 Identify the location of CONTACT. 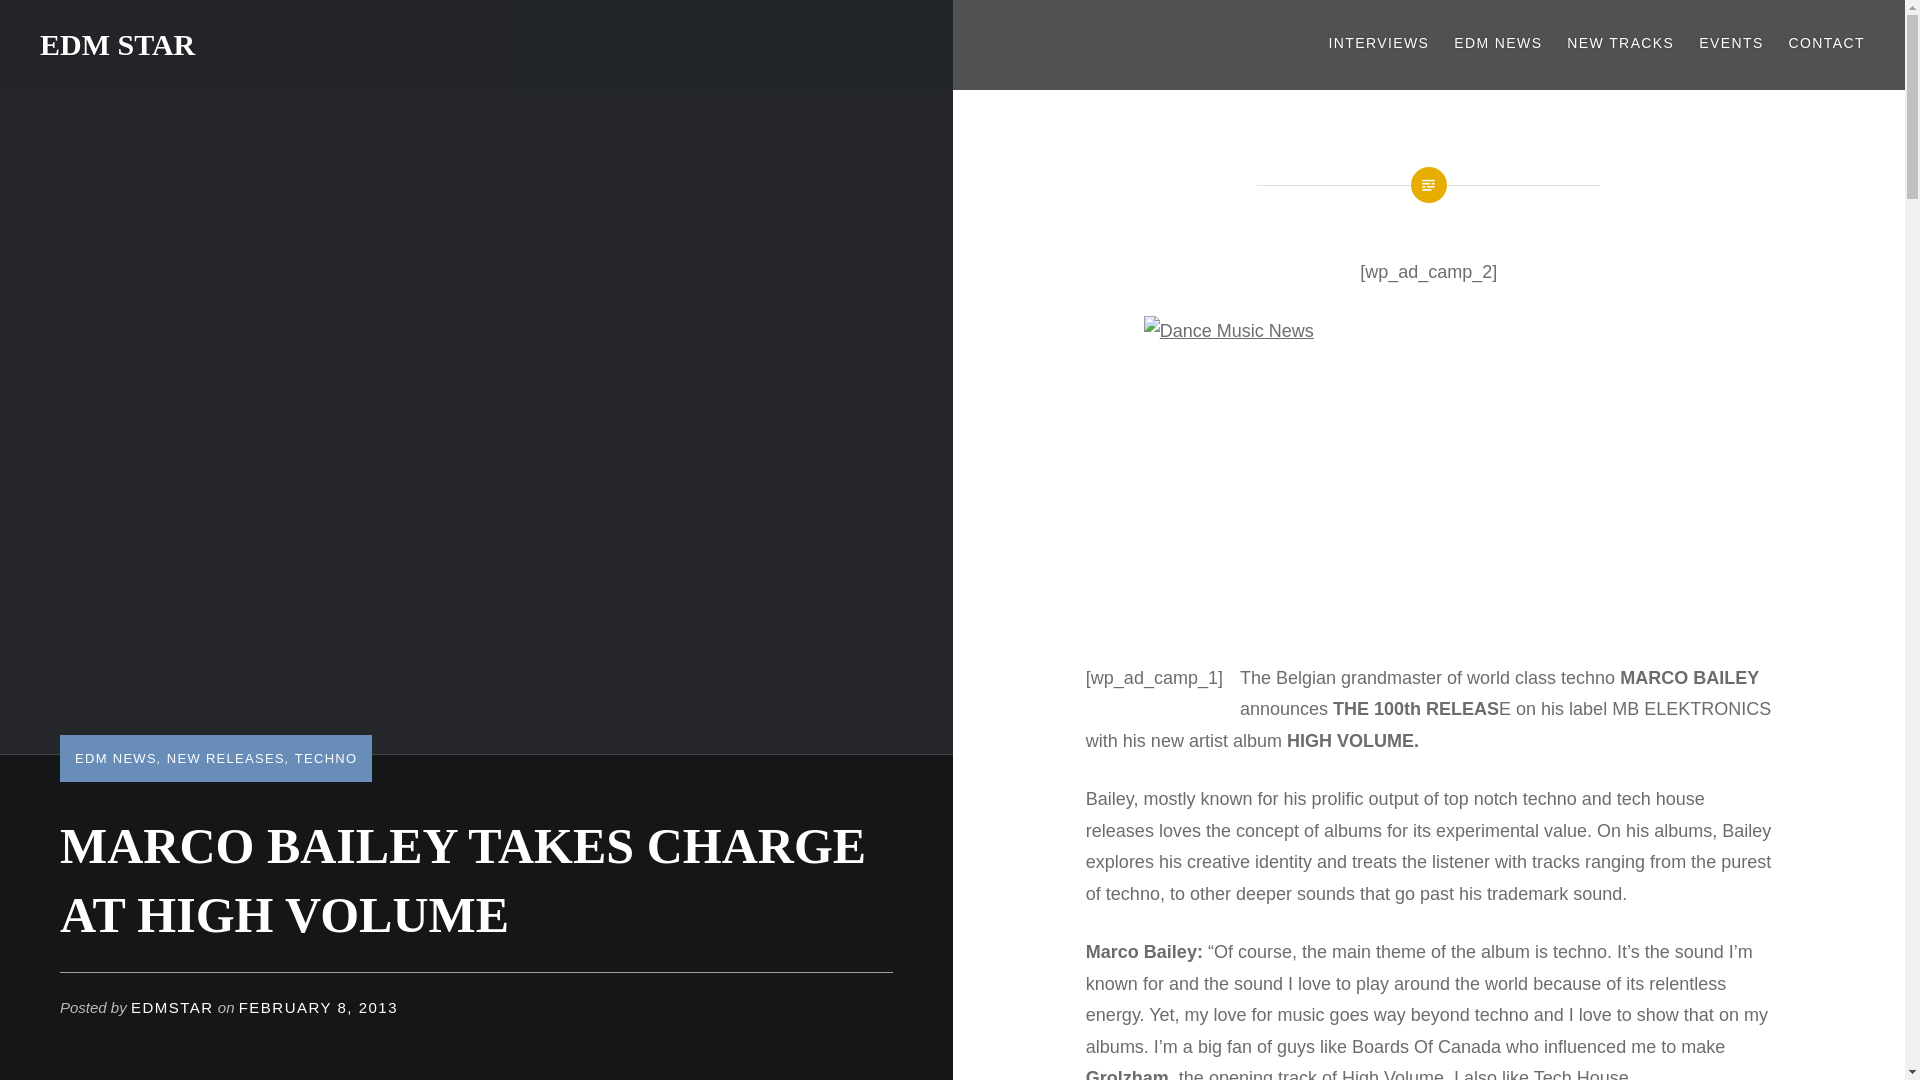
(1826, 44).